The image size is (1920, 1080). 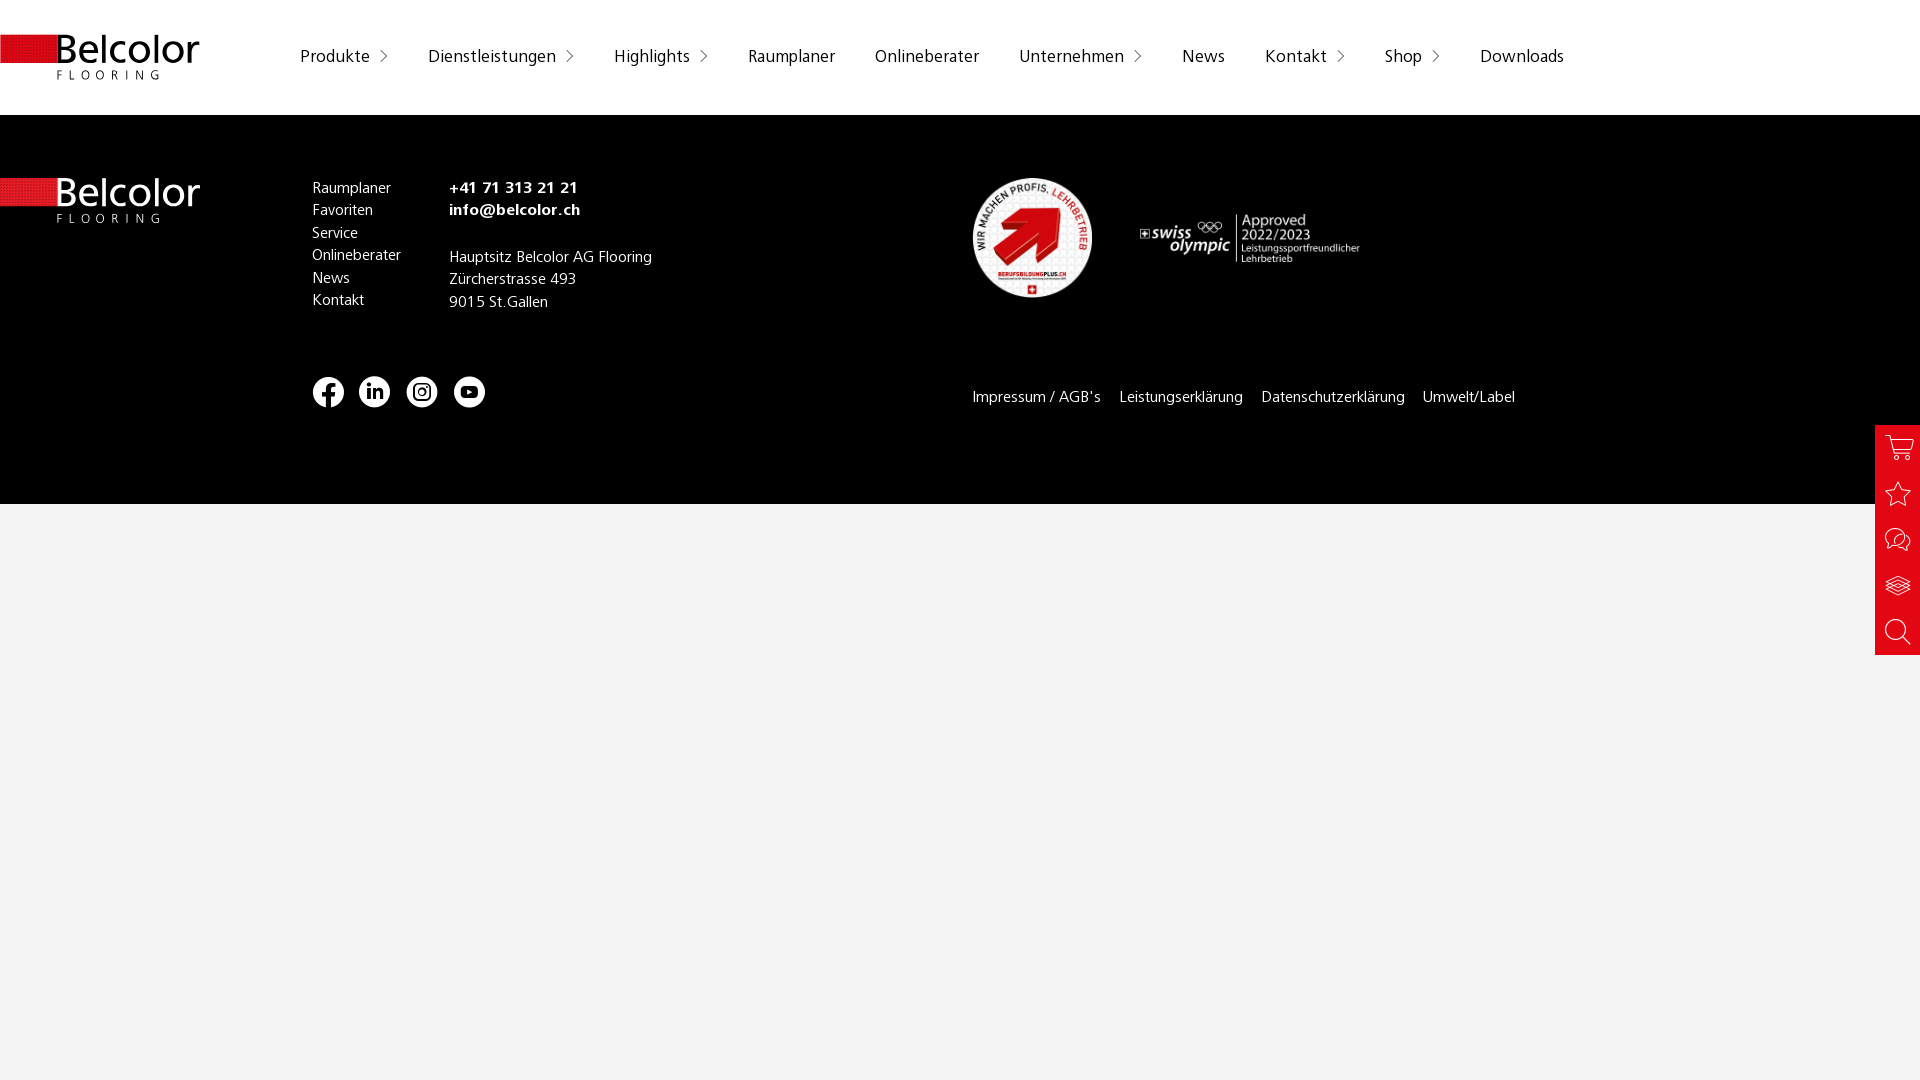 I want to click on Downloads, so click(x=1524, y=58).